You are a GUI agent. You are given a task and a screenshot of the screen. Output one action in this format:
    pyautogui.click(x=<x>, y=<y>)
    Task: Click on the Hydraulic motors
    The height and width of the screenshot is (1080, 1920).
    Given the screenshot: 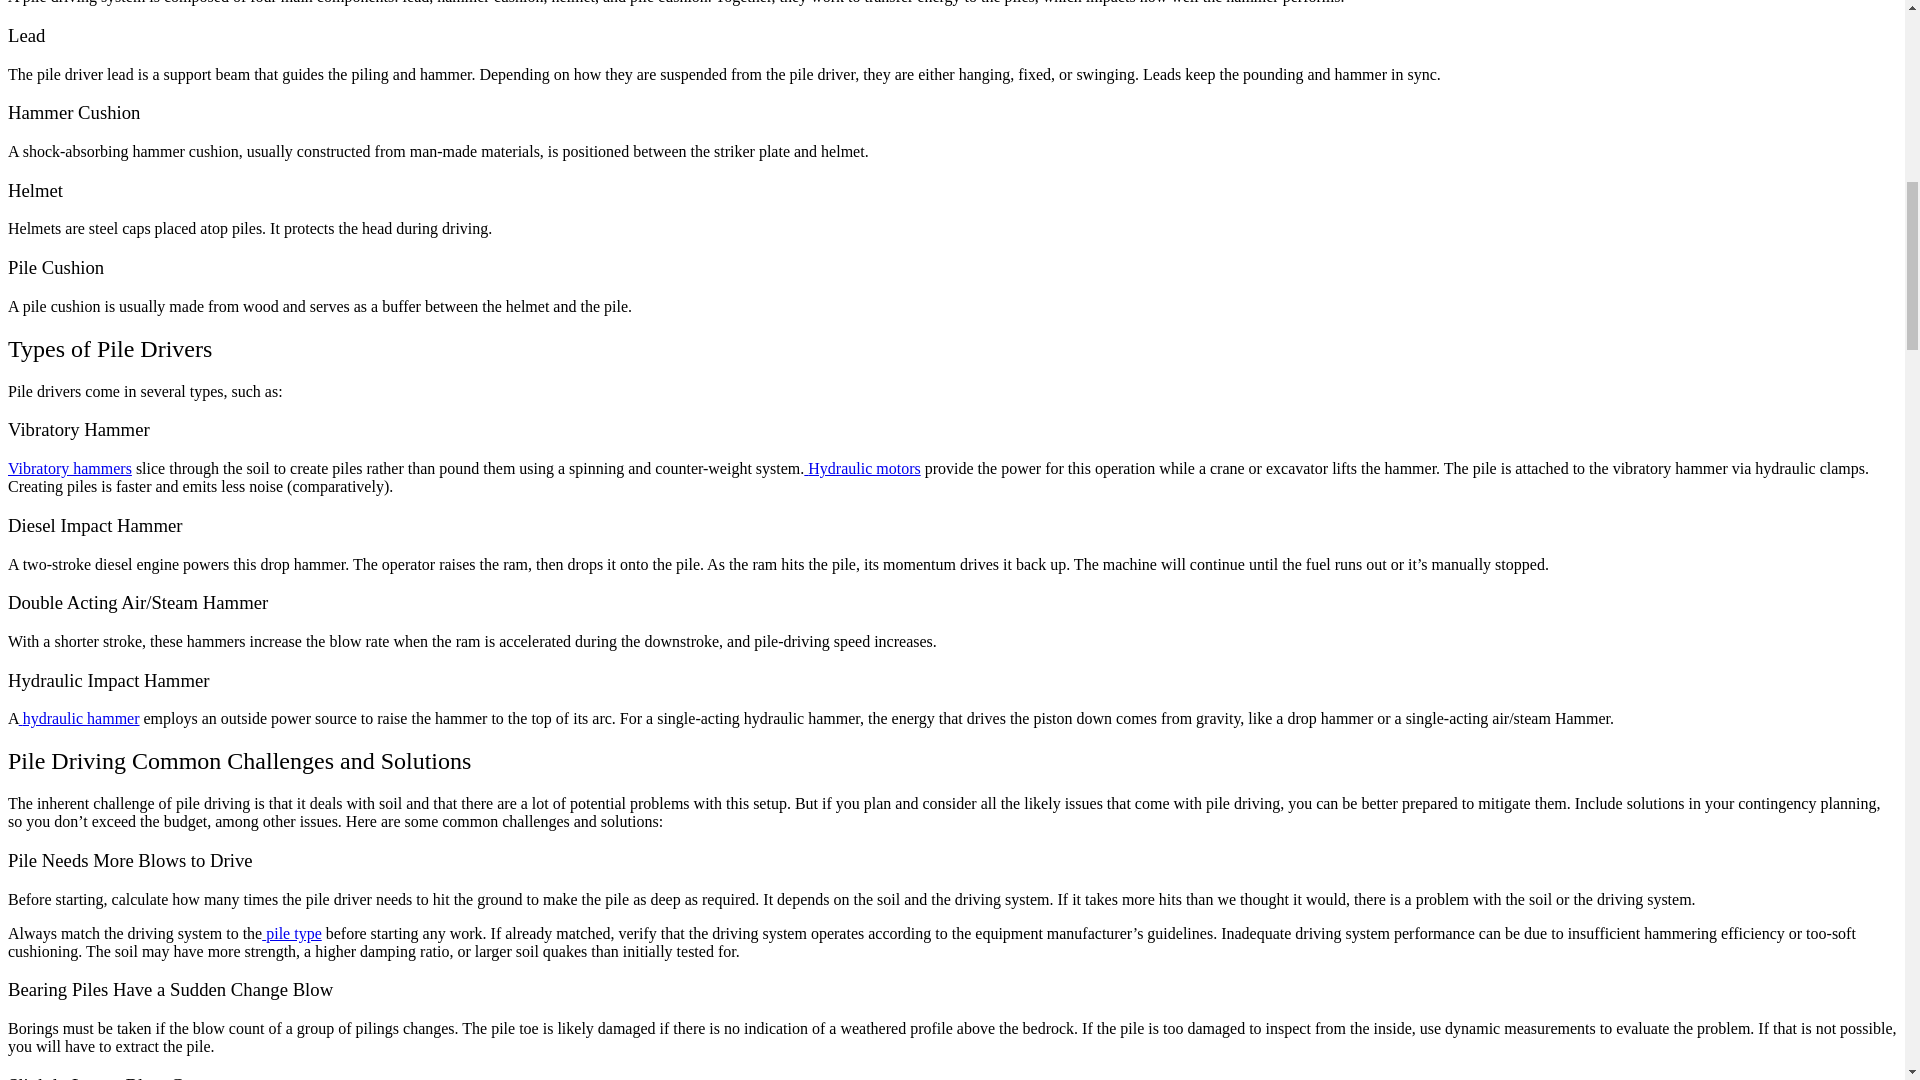 What is the action you would take?
    pyautogui.click(x=862, y=468)
    